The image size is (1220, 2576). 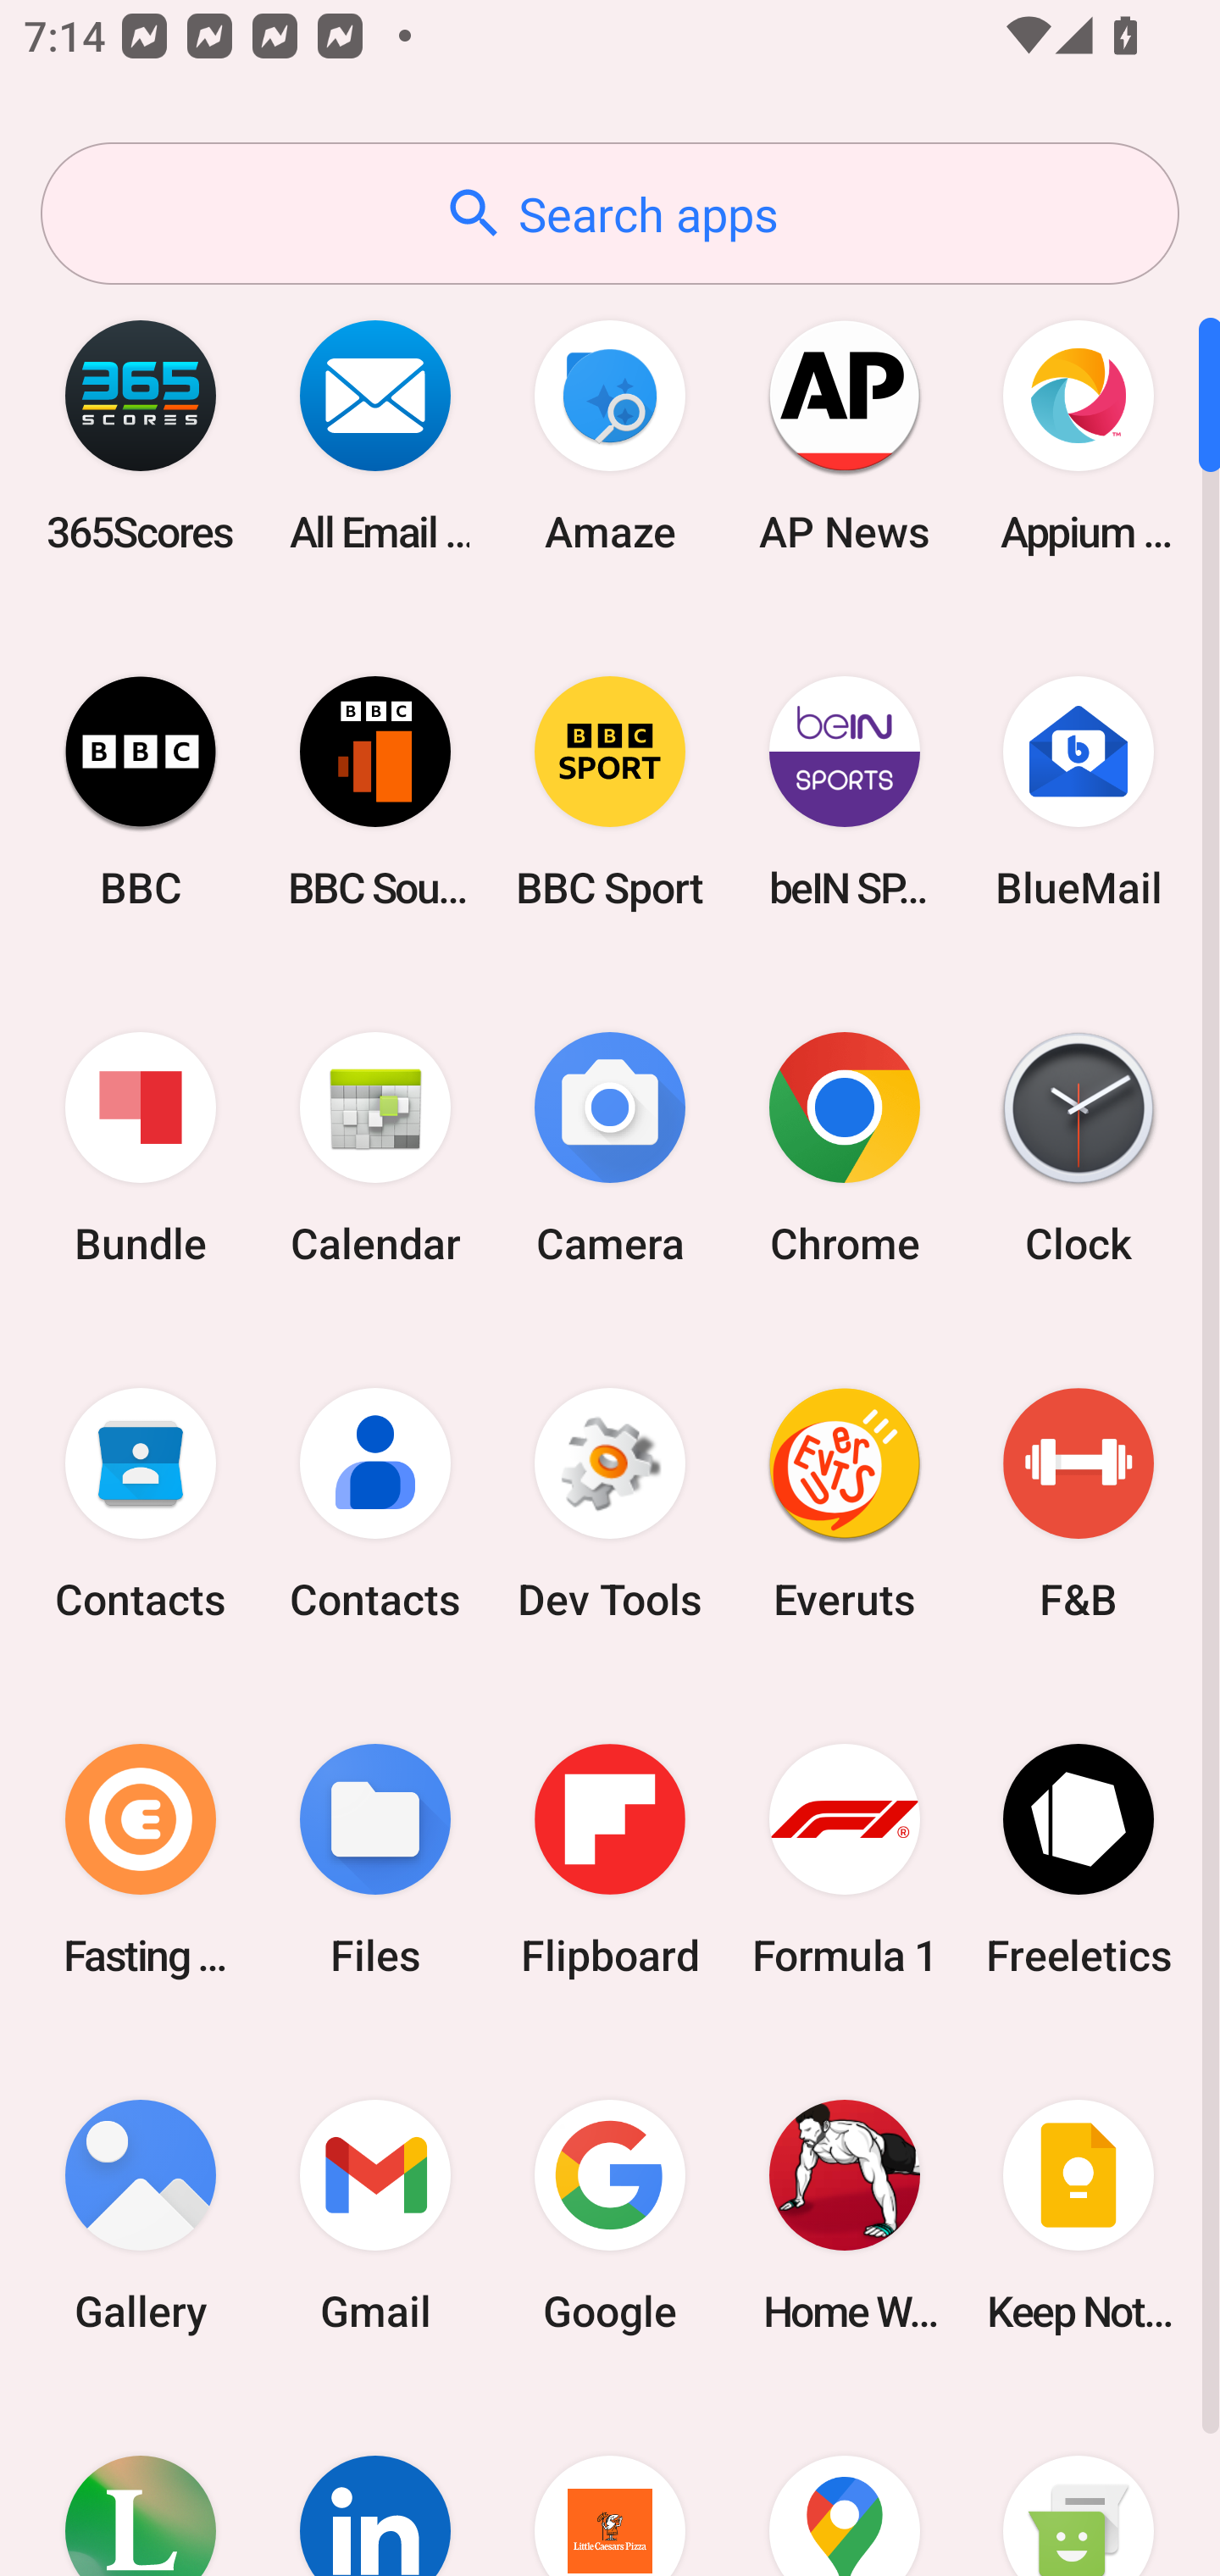 I want to click on Formula 1, so click(x=844, y=1859).